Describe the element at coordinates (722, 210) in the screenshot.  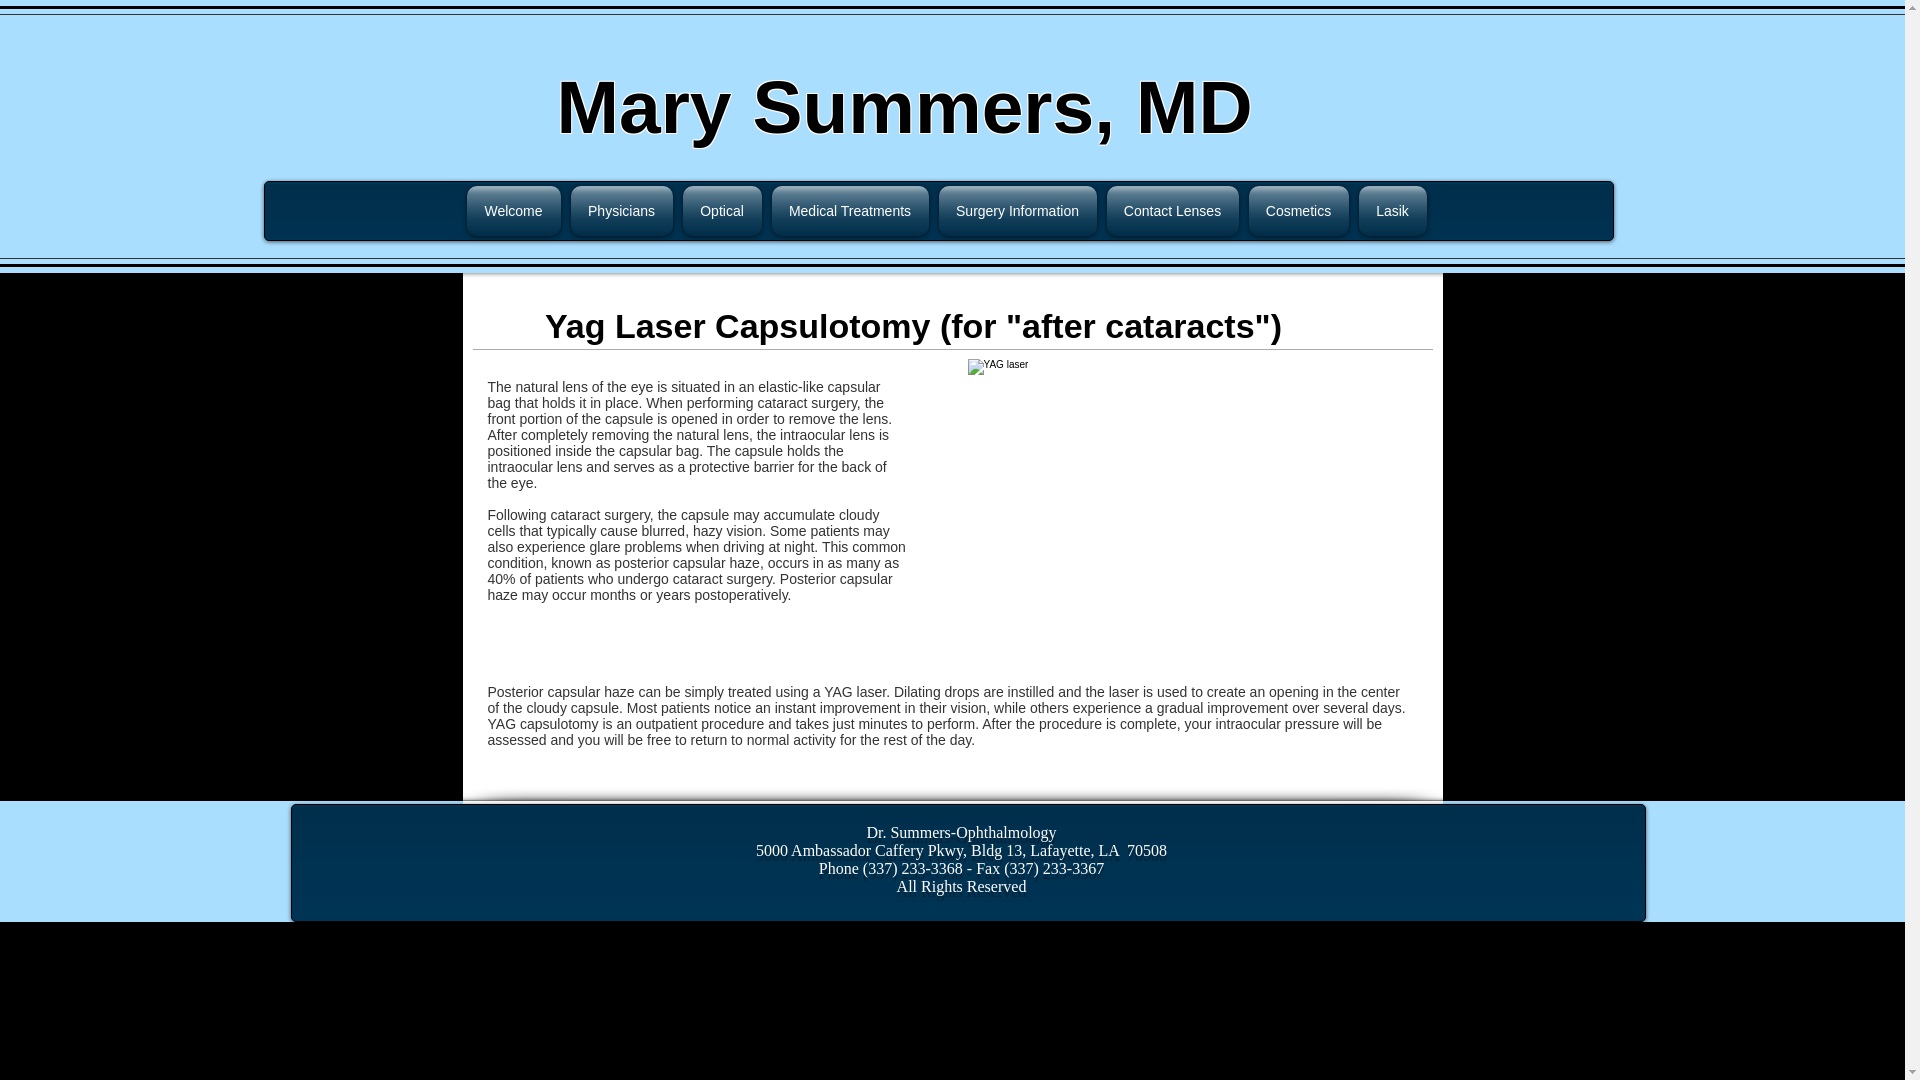
I see `Optical` at that location.